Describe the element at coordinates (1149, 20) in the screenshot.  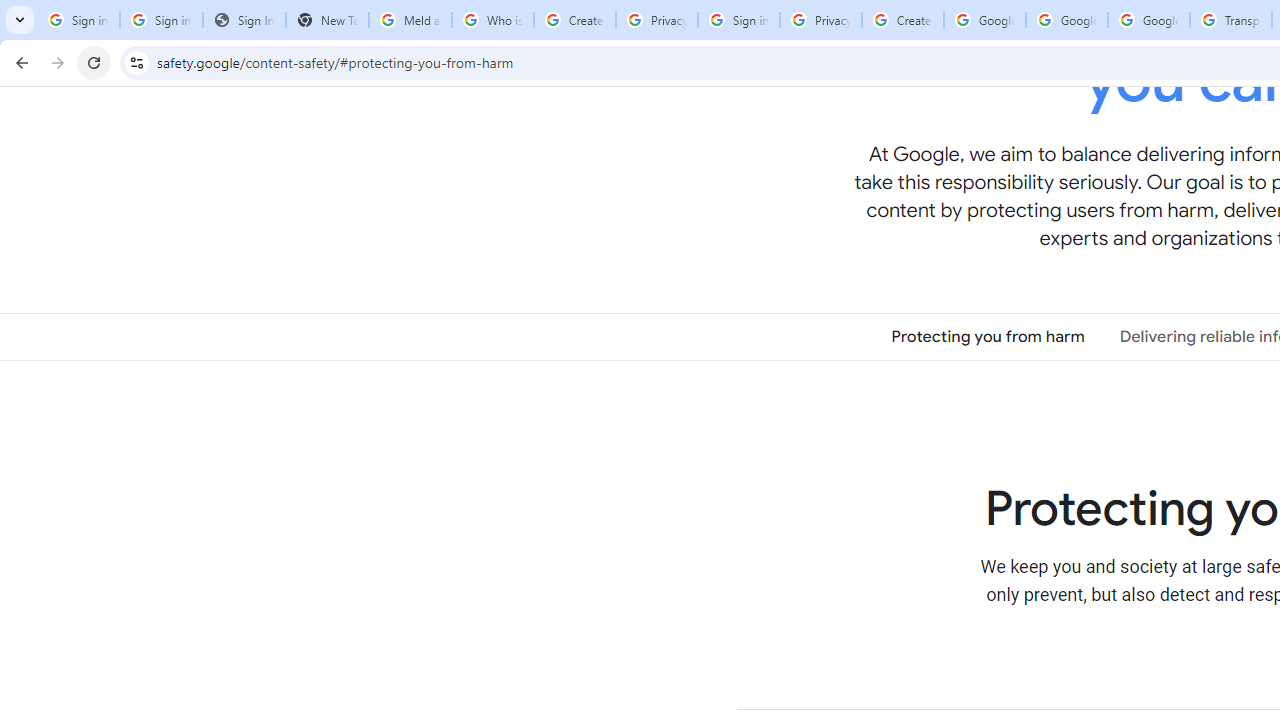
I see `Google Account` at that location.